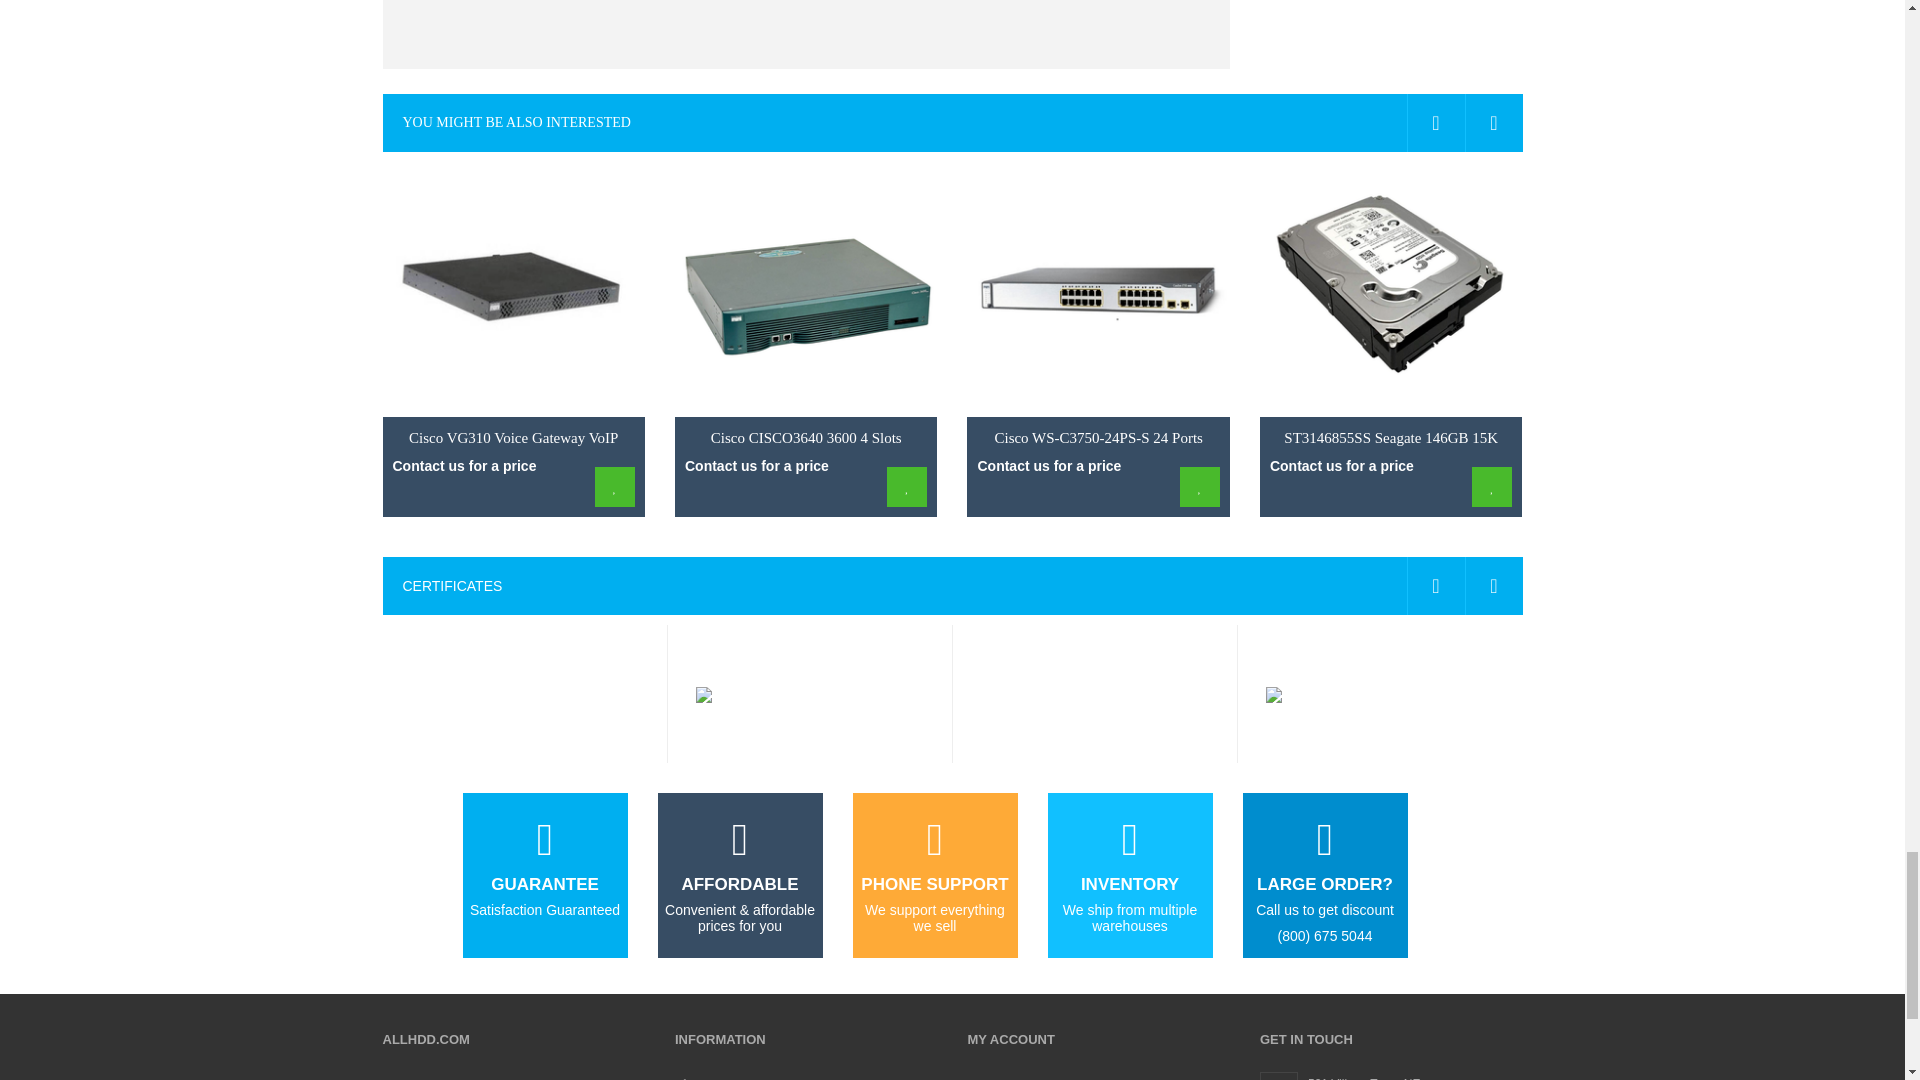 The height and width of the screenshot is (1080, 1920). I want to click on Add to Wishlist, so click(1200, 486).